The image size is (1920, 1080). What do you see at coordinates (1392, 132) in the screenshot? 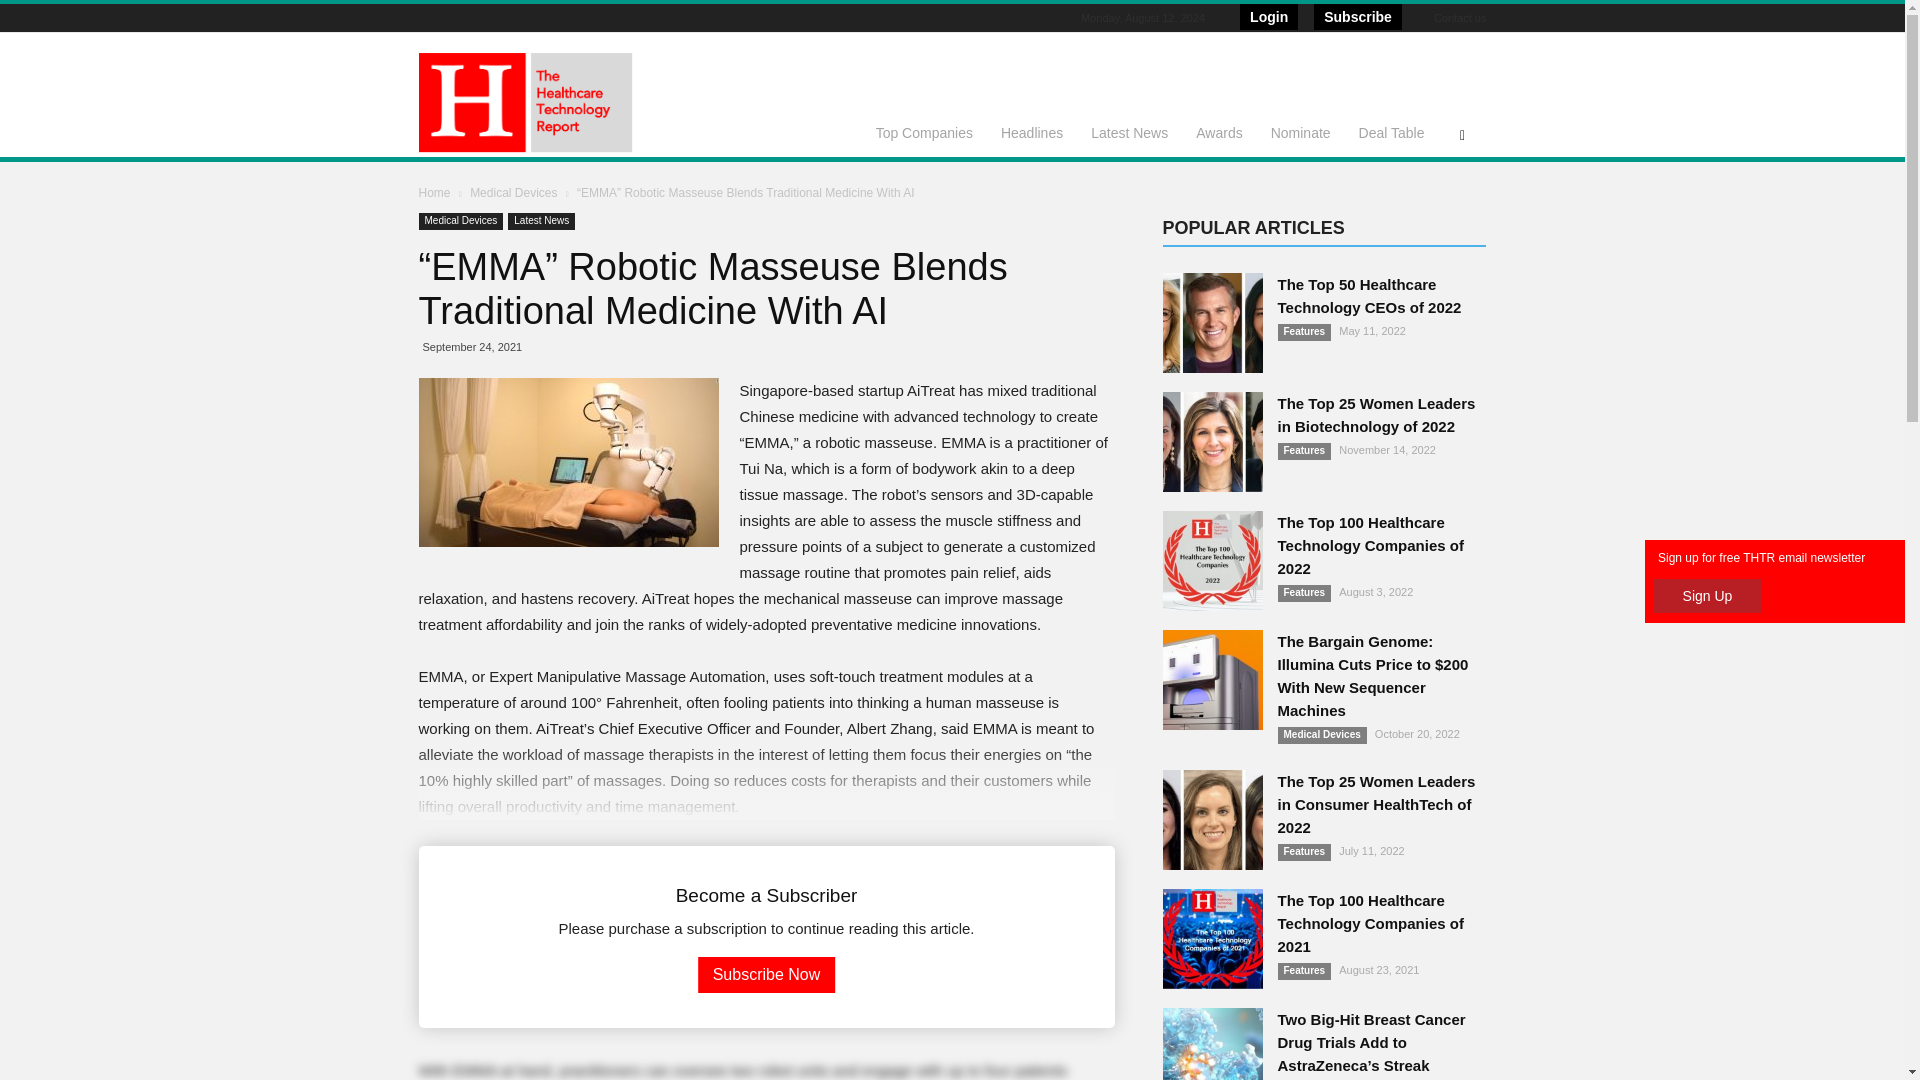
I see `Deal Table` at bounding box center [1392, 132].